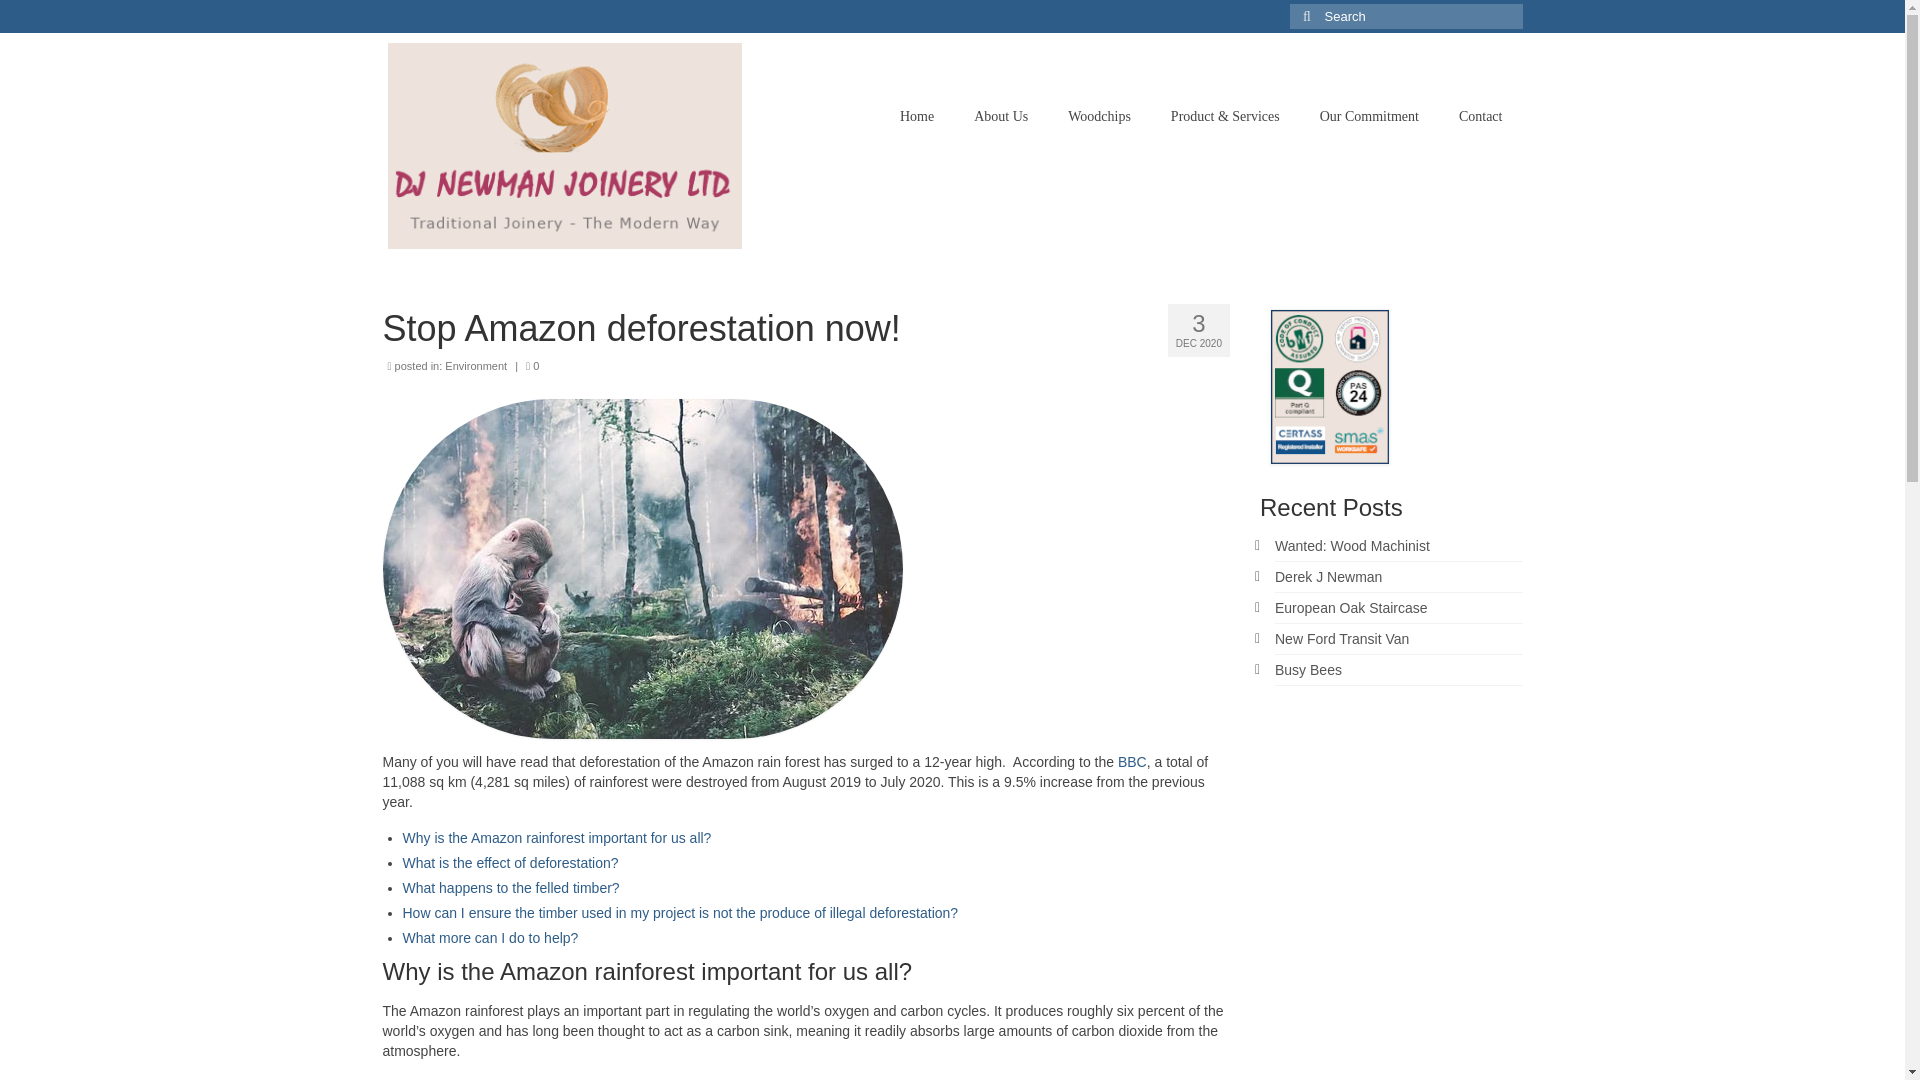  Describe the element at coordinates (1480, 117) in the screenshot. I see `Contact` at that location.